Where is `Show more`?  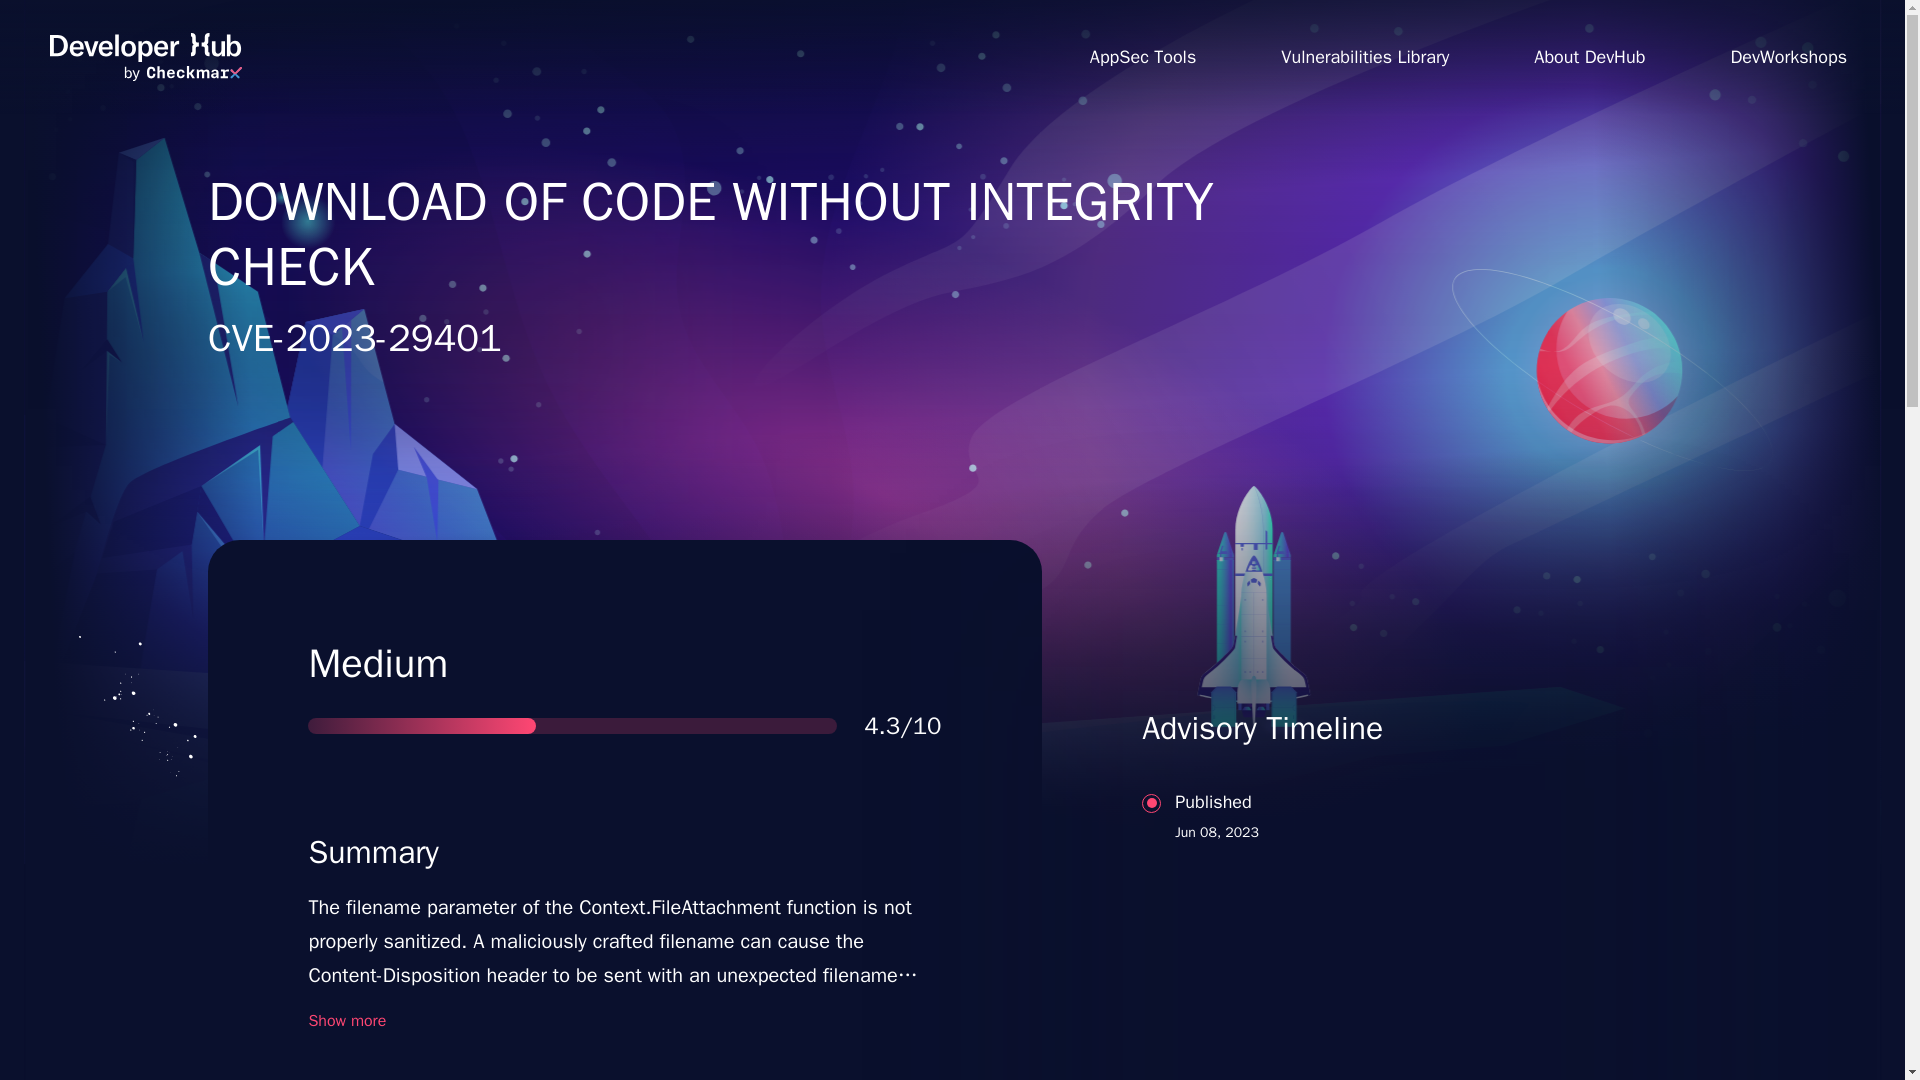
Show more is located at coordinates (346, 1020).